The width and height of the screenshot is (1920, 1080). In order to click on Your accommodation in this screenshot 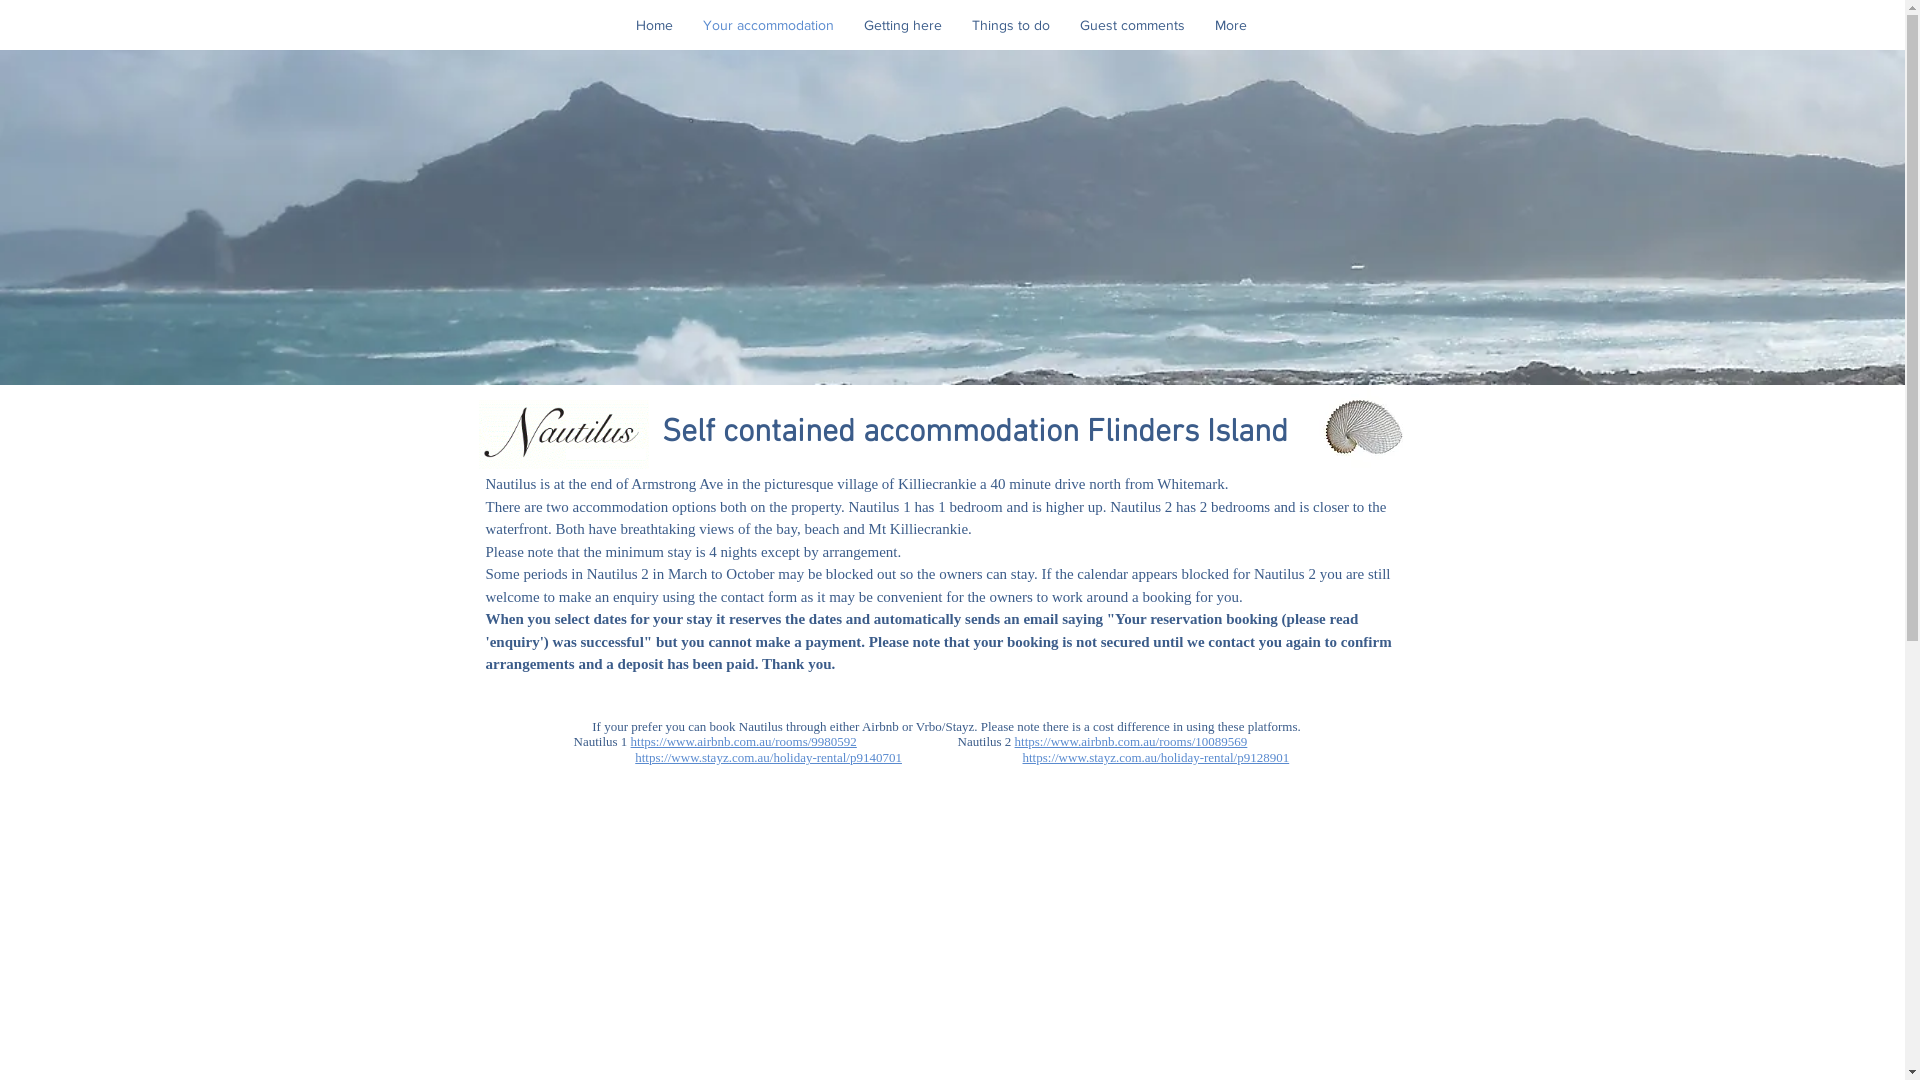, I will do `click(768, 25)`.